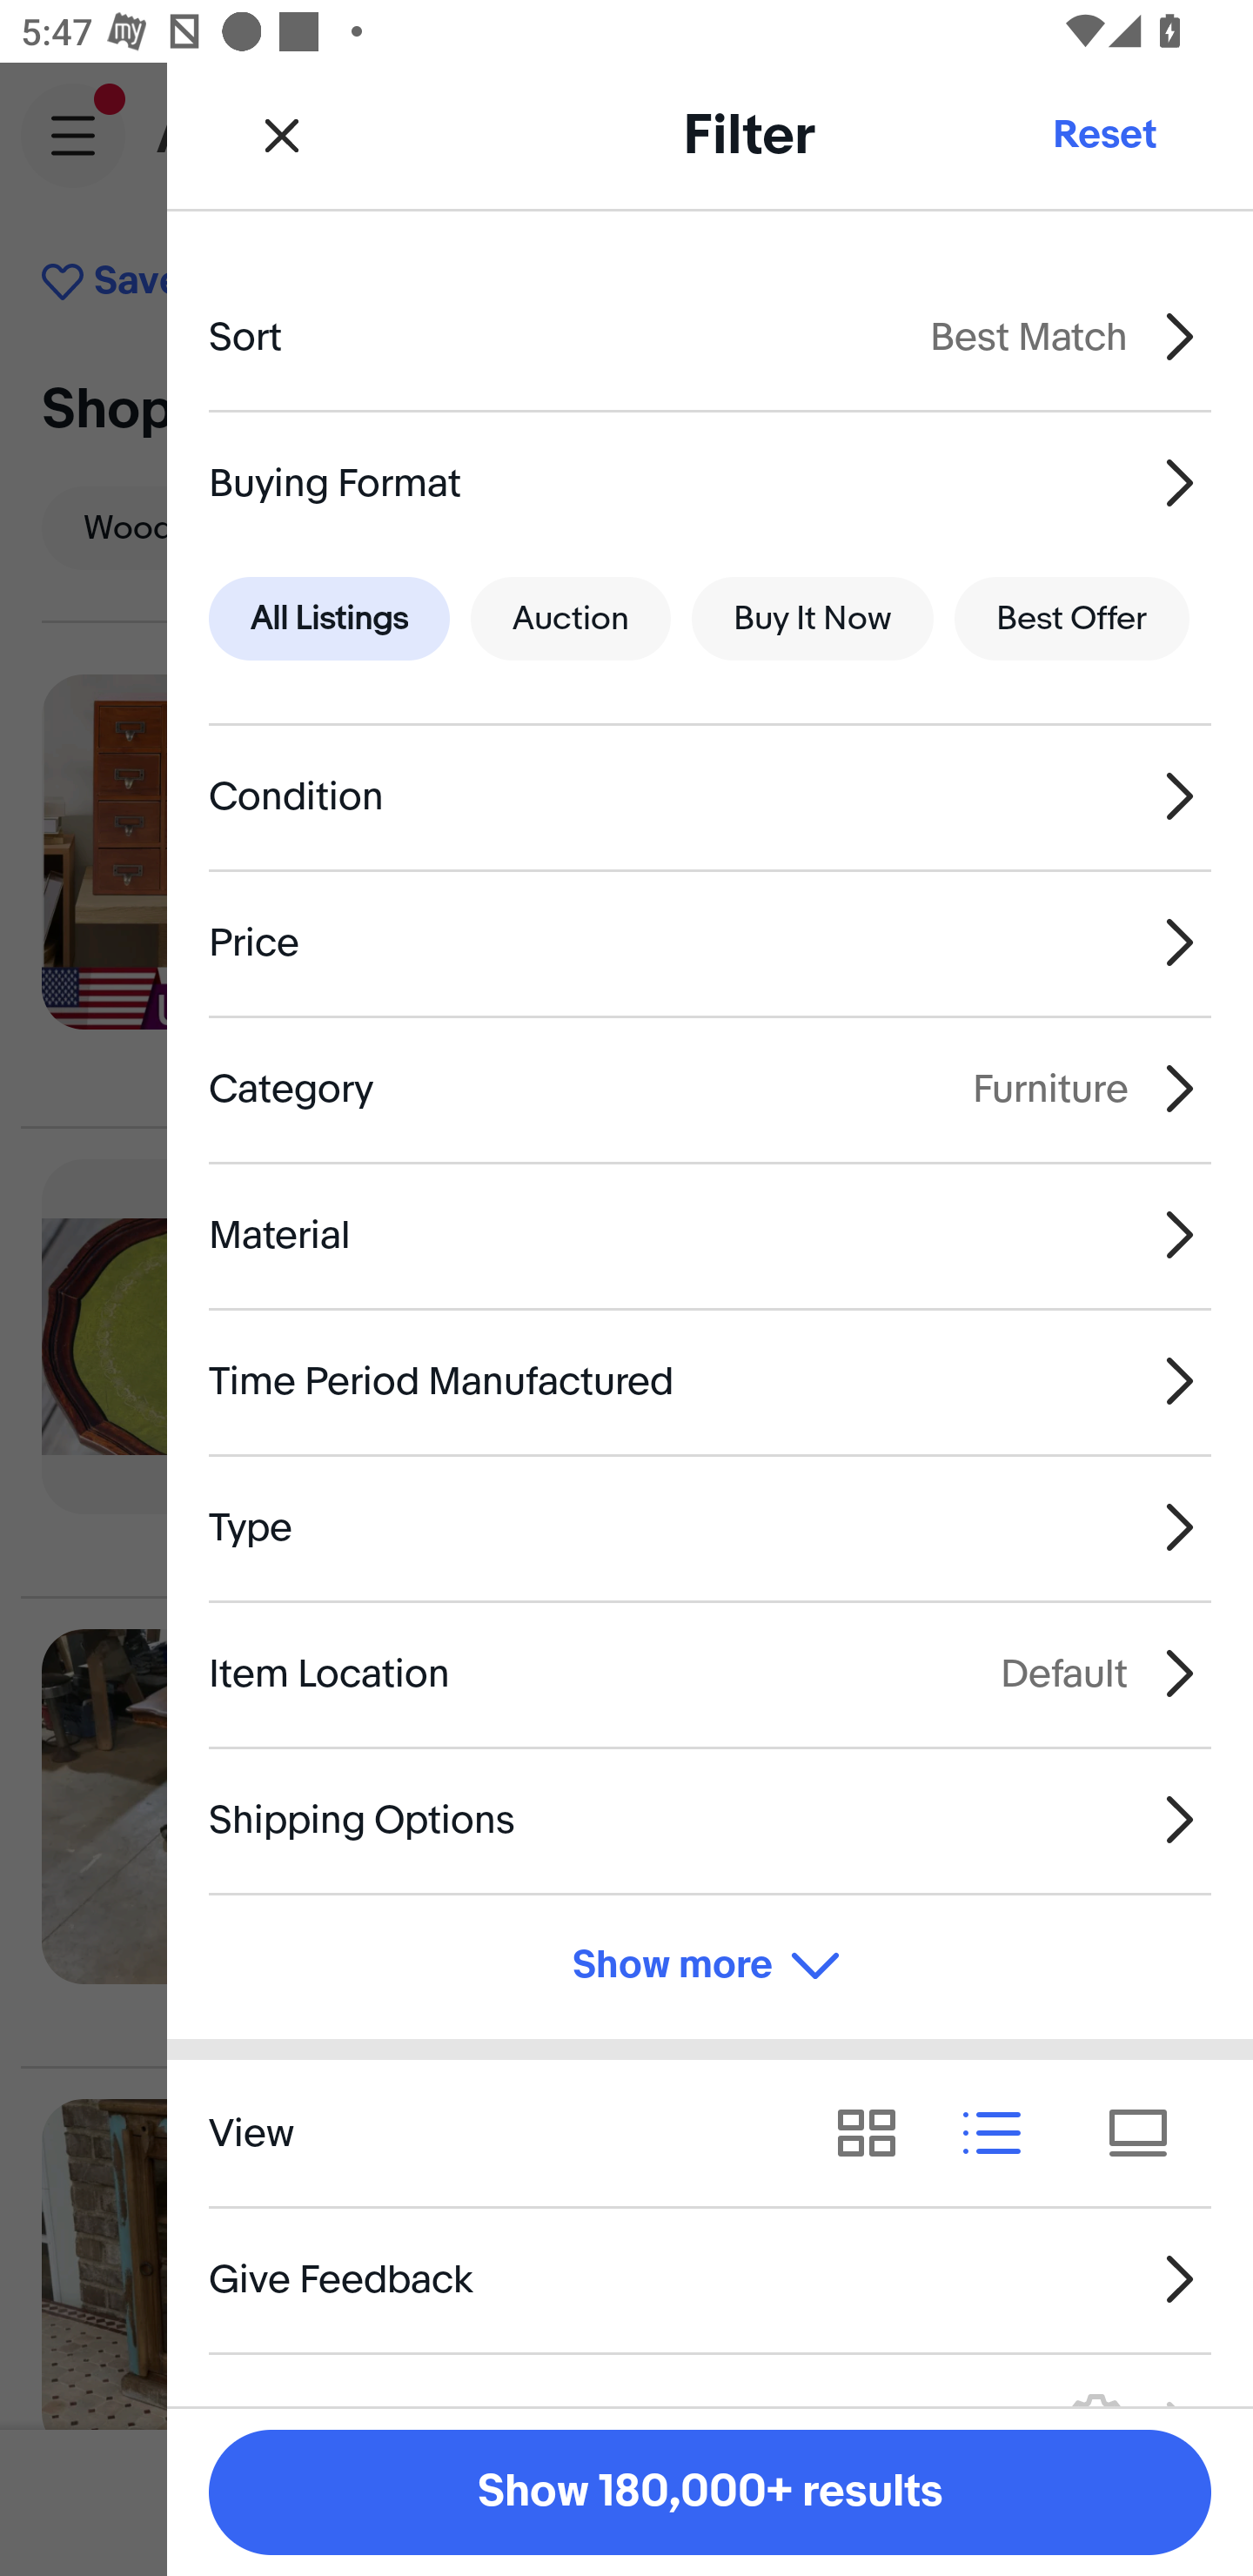  Describe the element at coordinates (710, 1382) in the screenshot. I see `Time Period Manufactured` at that location.